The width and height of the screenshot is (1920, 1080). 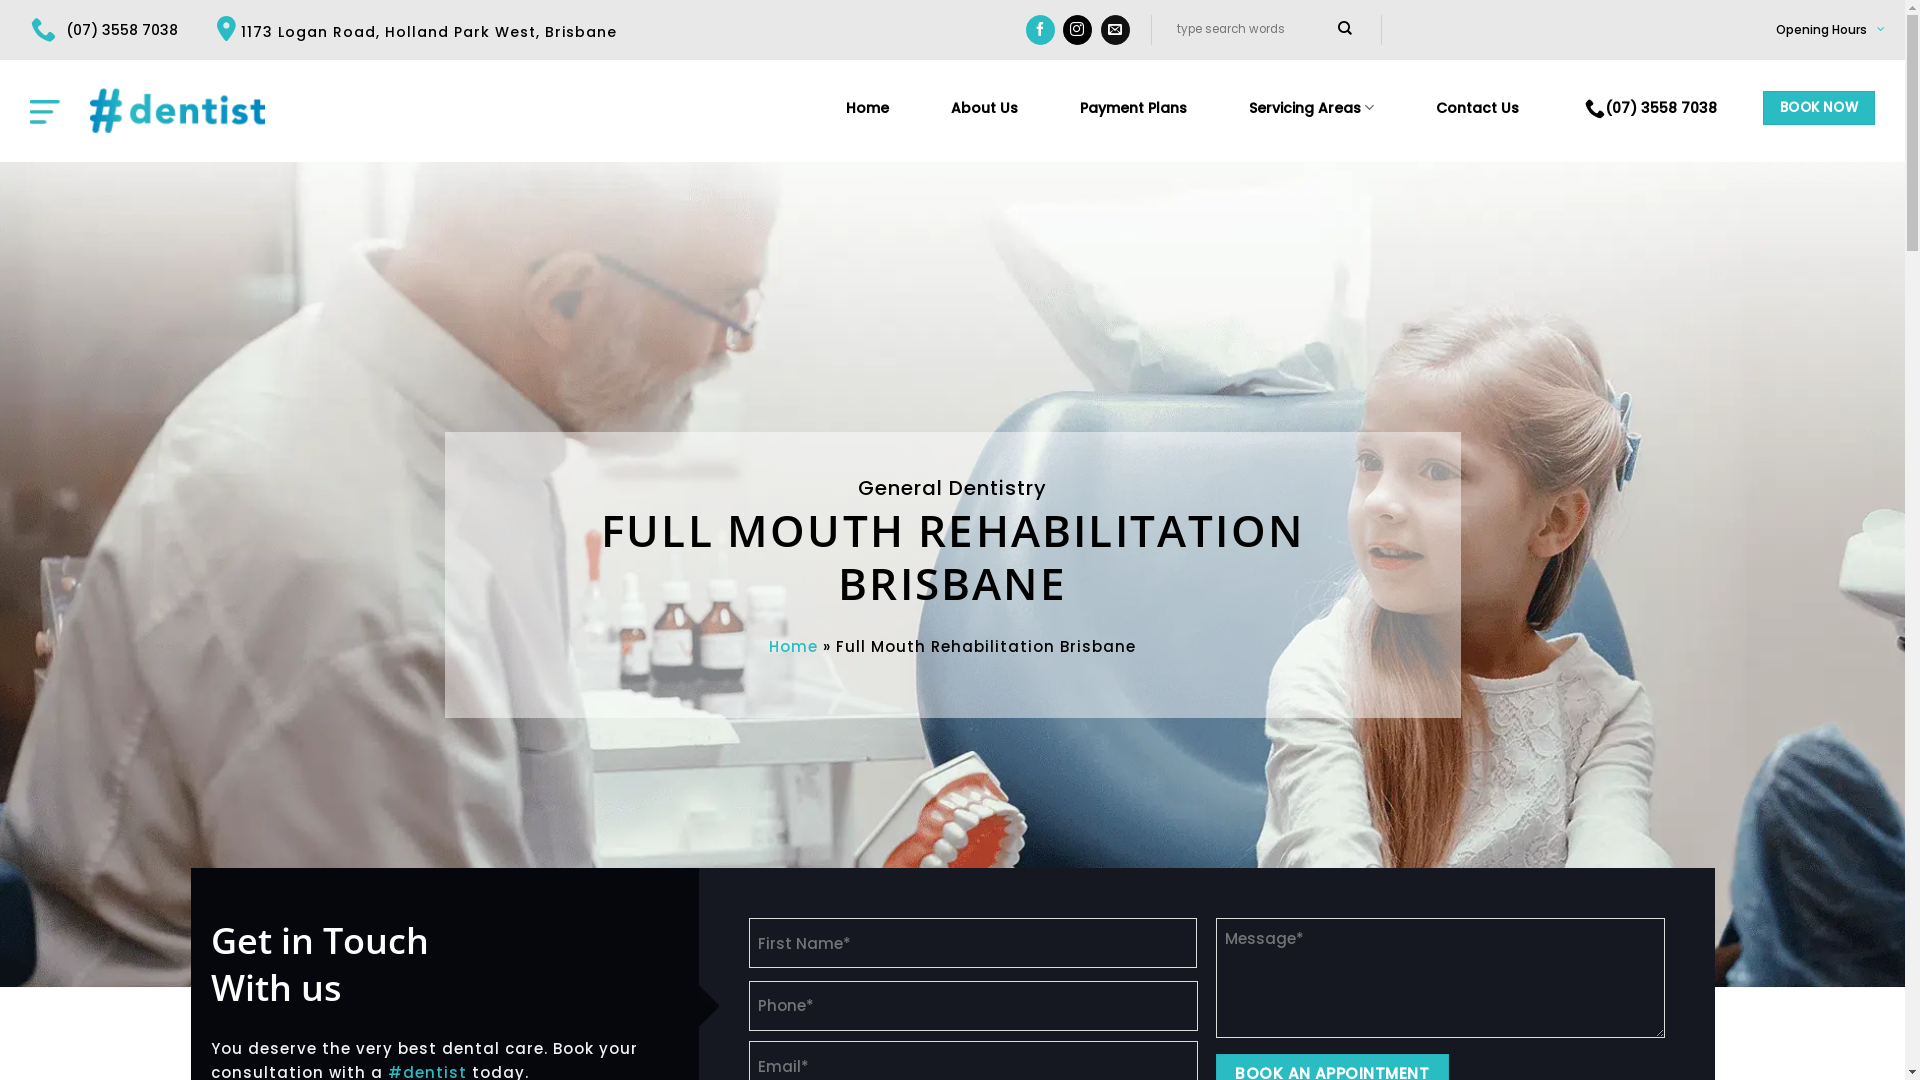 I want to click on BOOK NOW, so click(x=1819, y=108).